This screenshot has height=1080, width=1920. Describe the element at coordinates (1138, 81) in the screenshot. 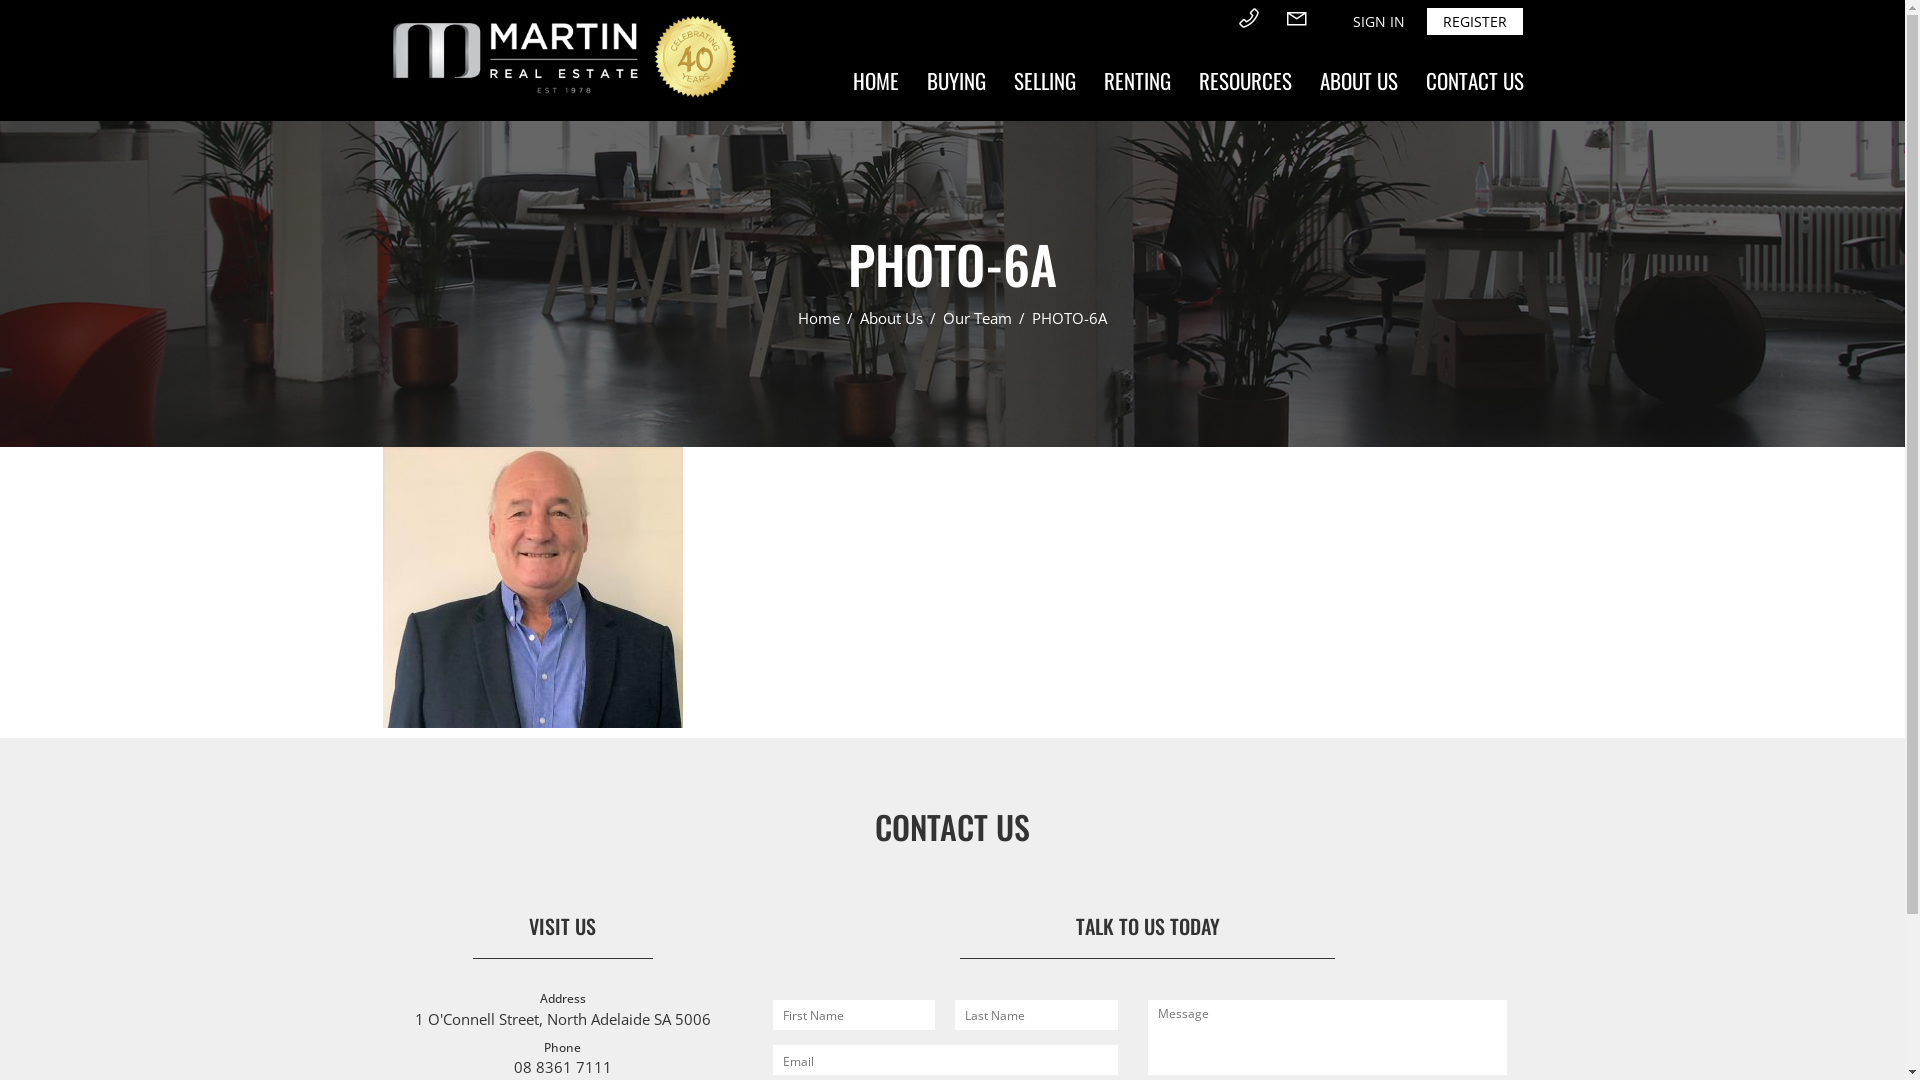

I see `RENTING` at that location.